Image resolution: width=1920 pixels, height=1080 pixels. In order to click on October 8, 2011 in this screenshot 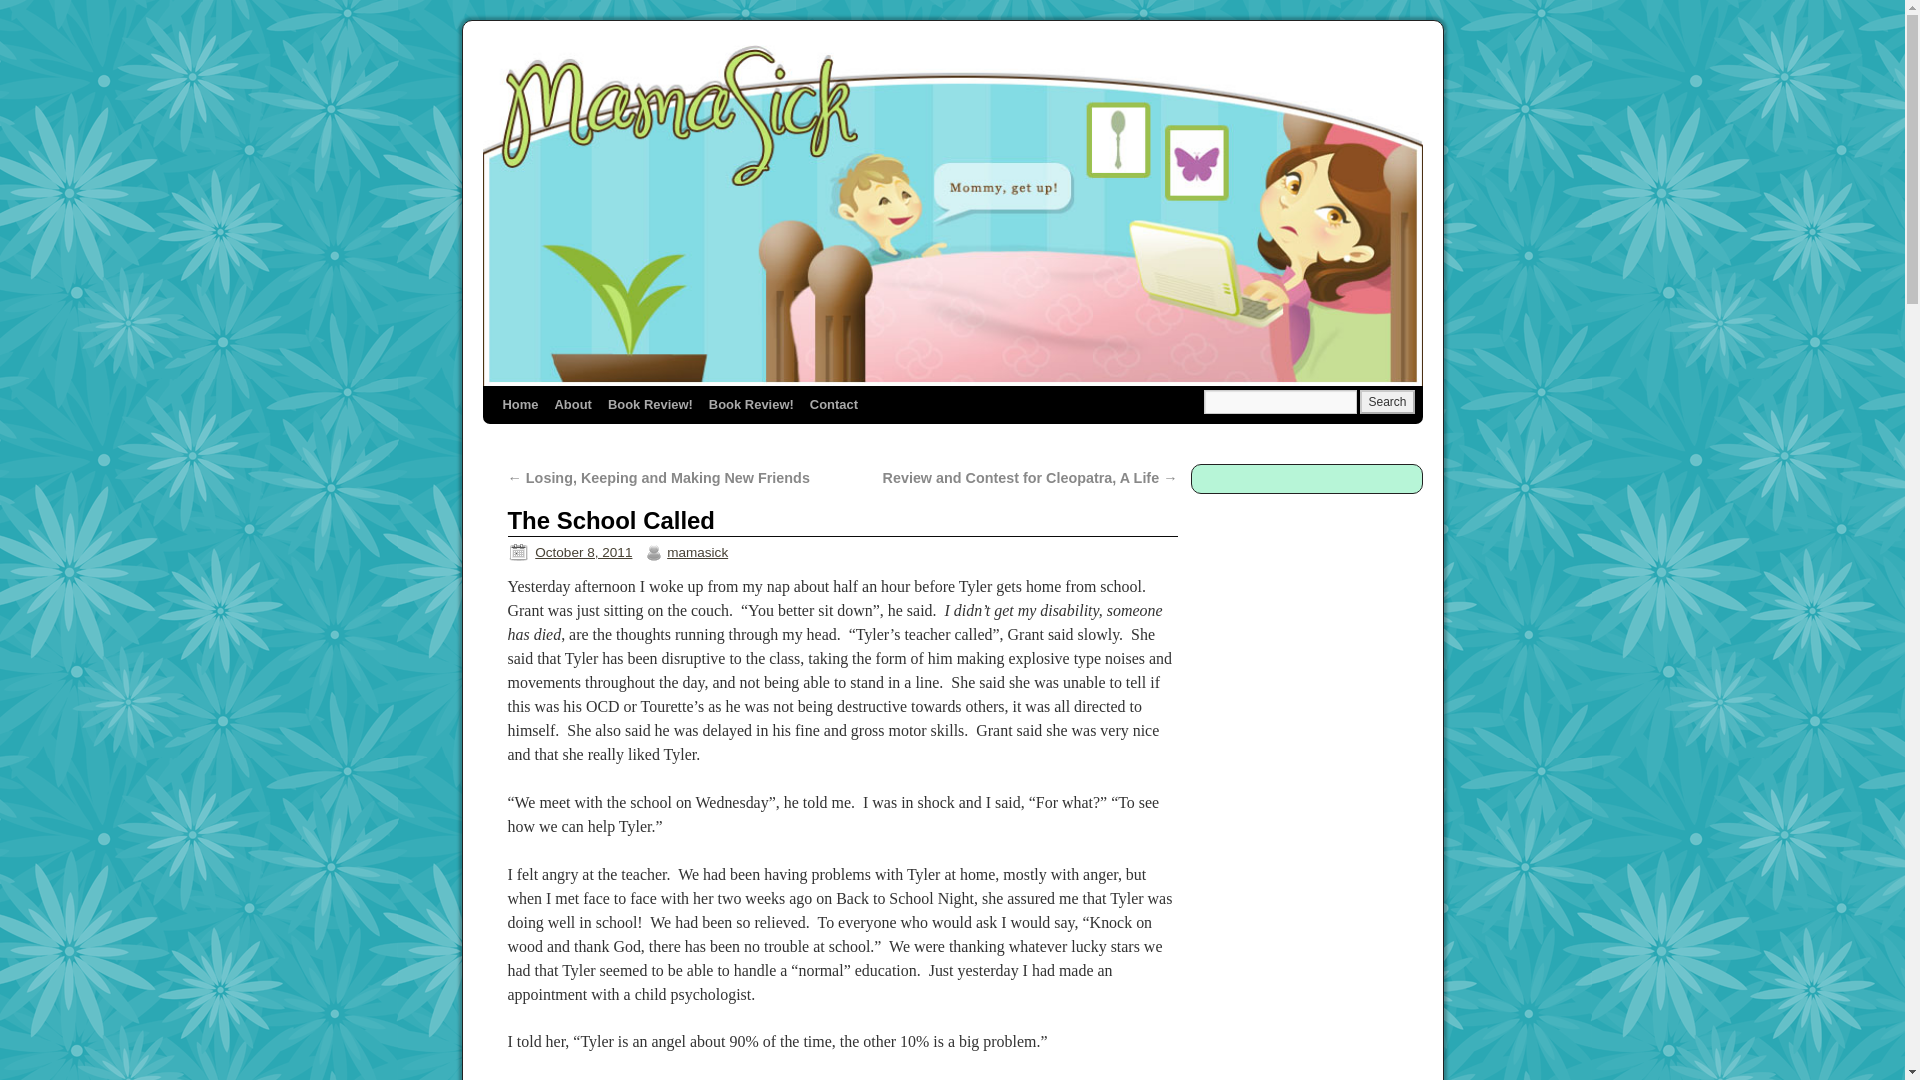, I will do `click(583, 552)`.